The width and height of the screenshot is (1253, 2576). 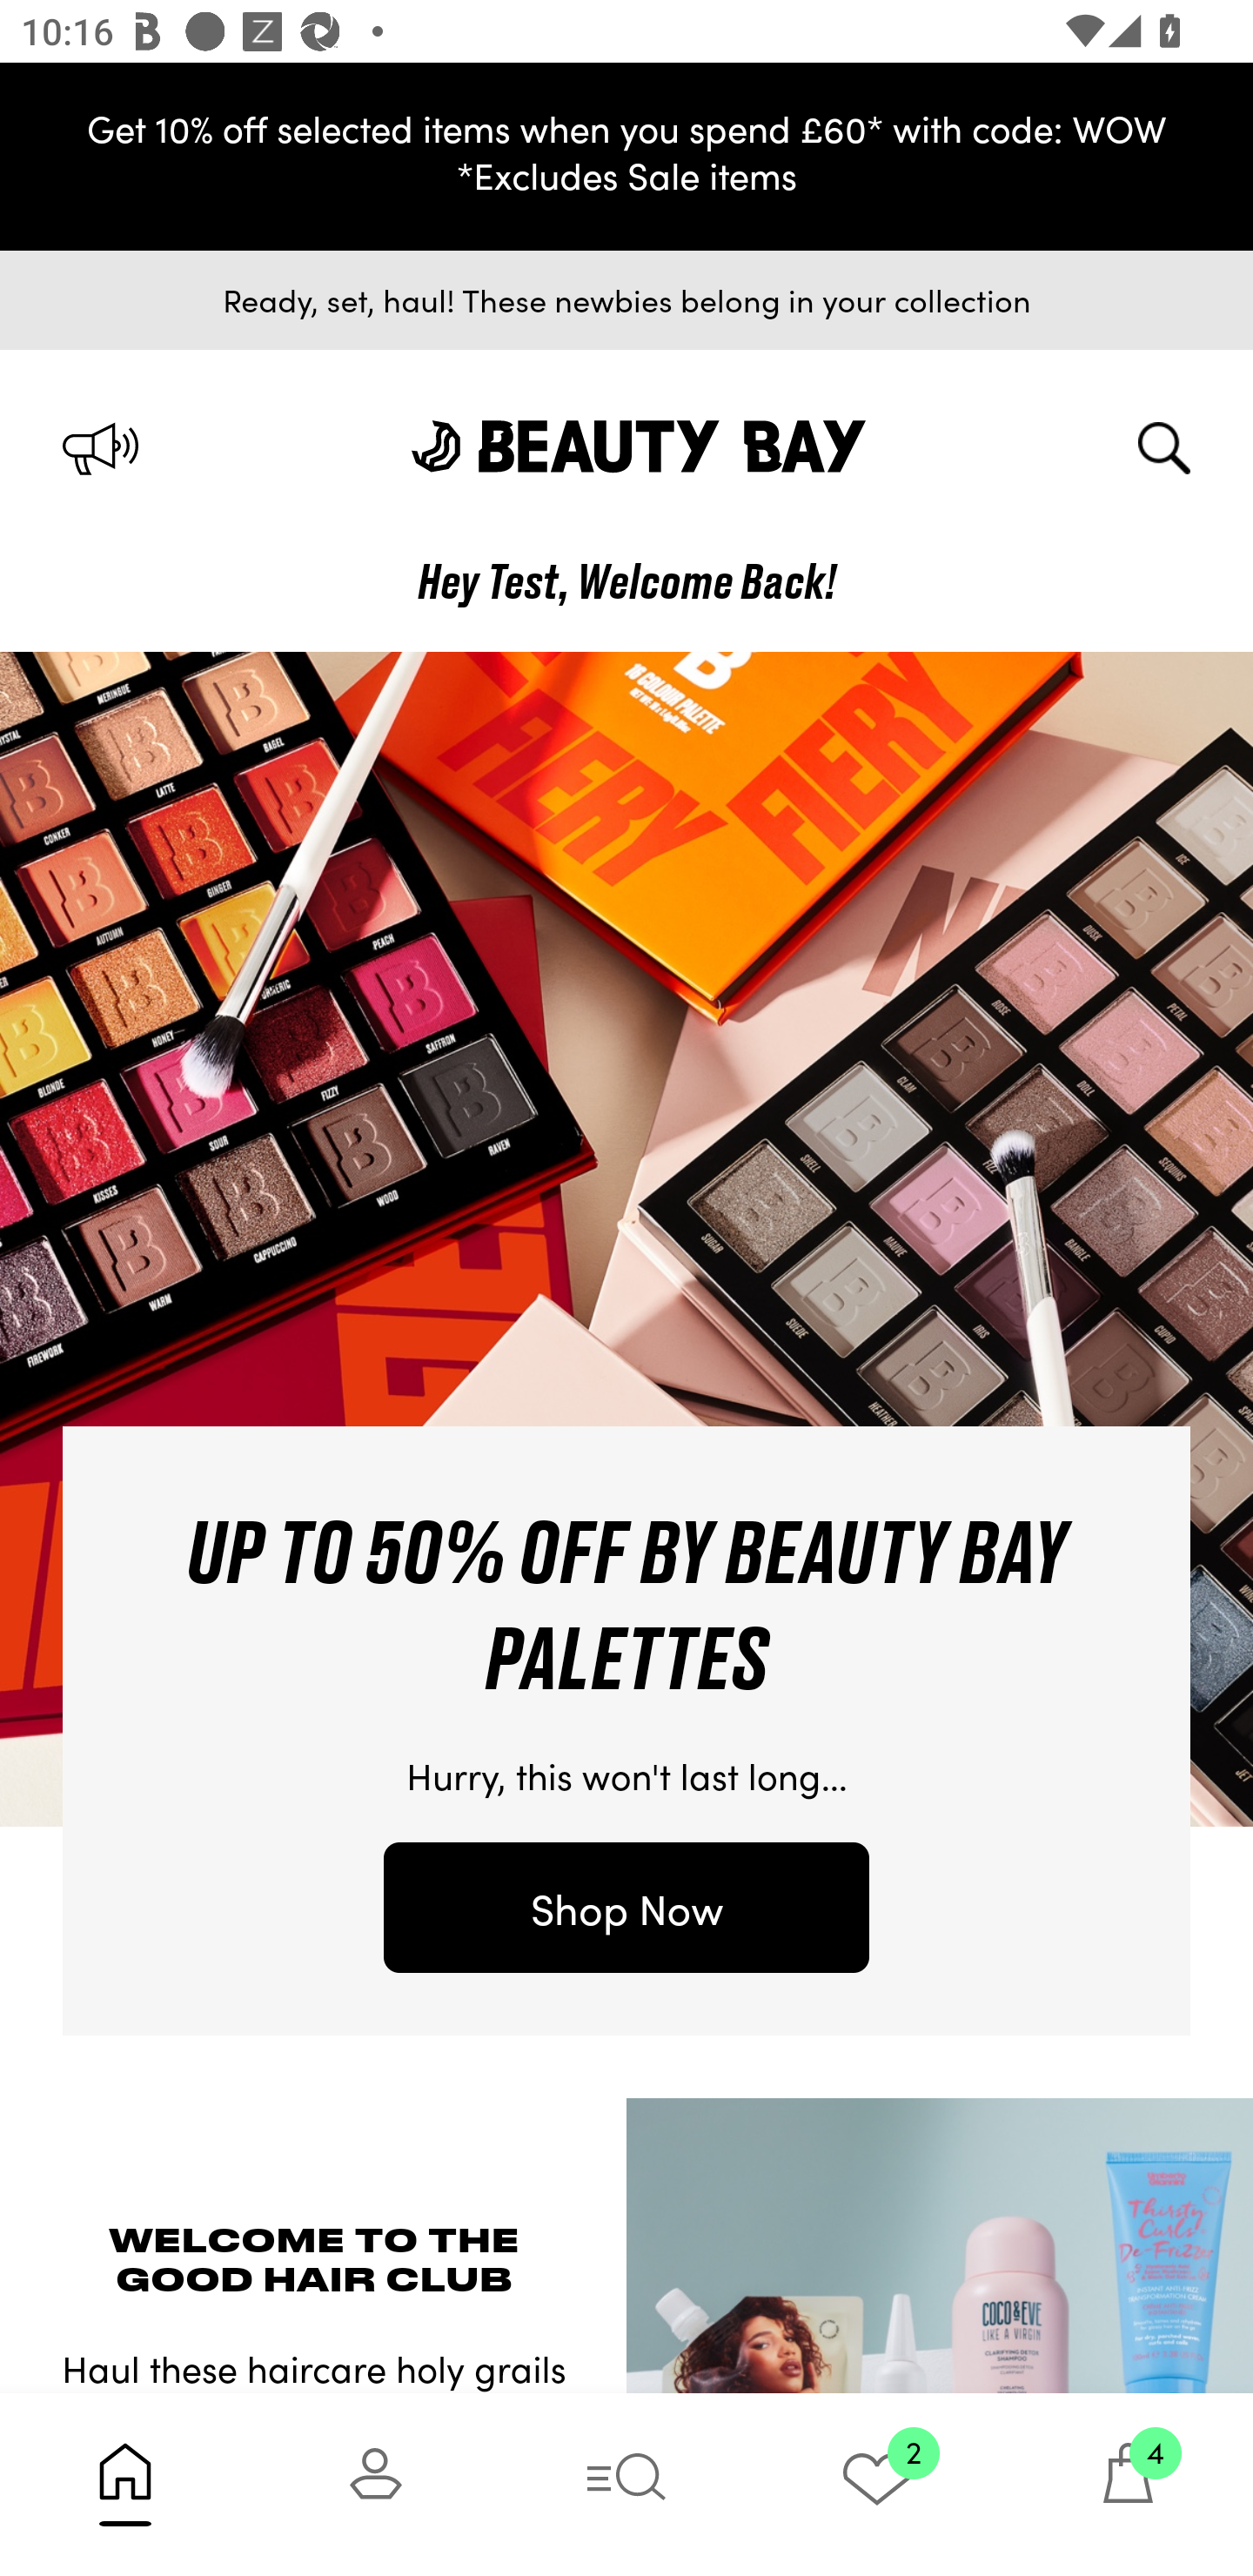 I want to click on 2, so click(x=877, y=2484).